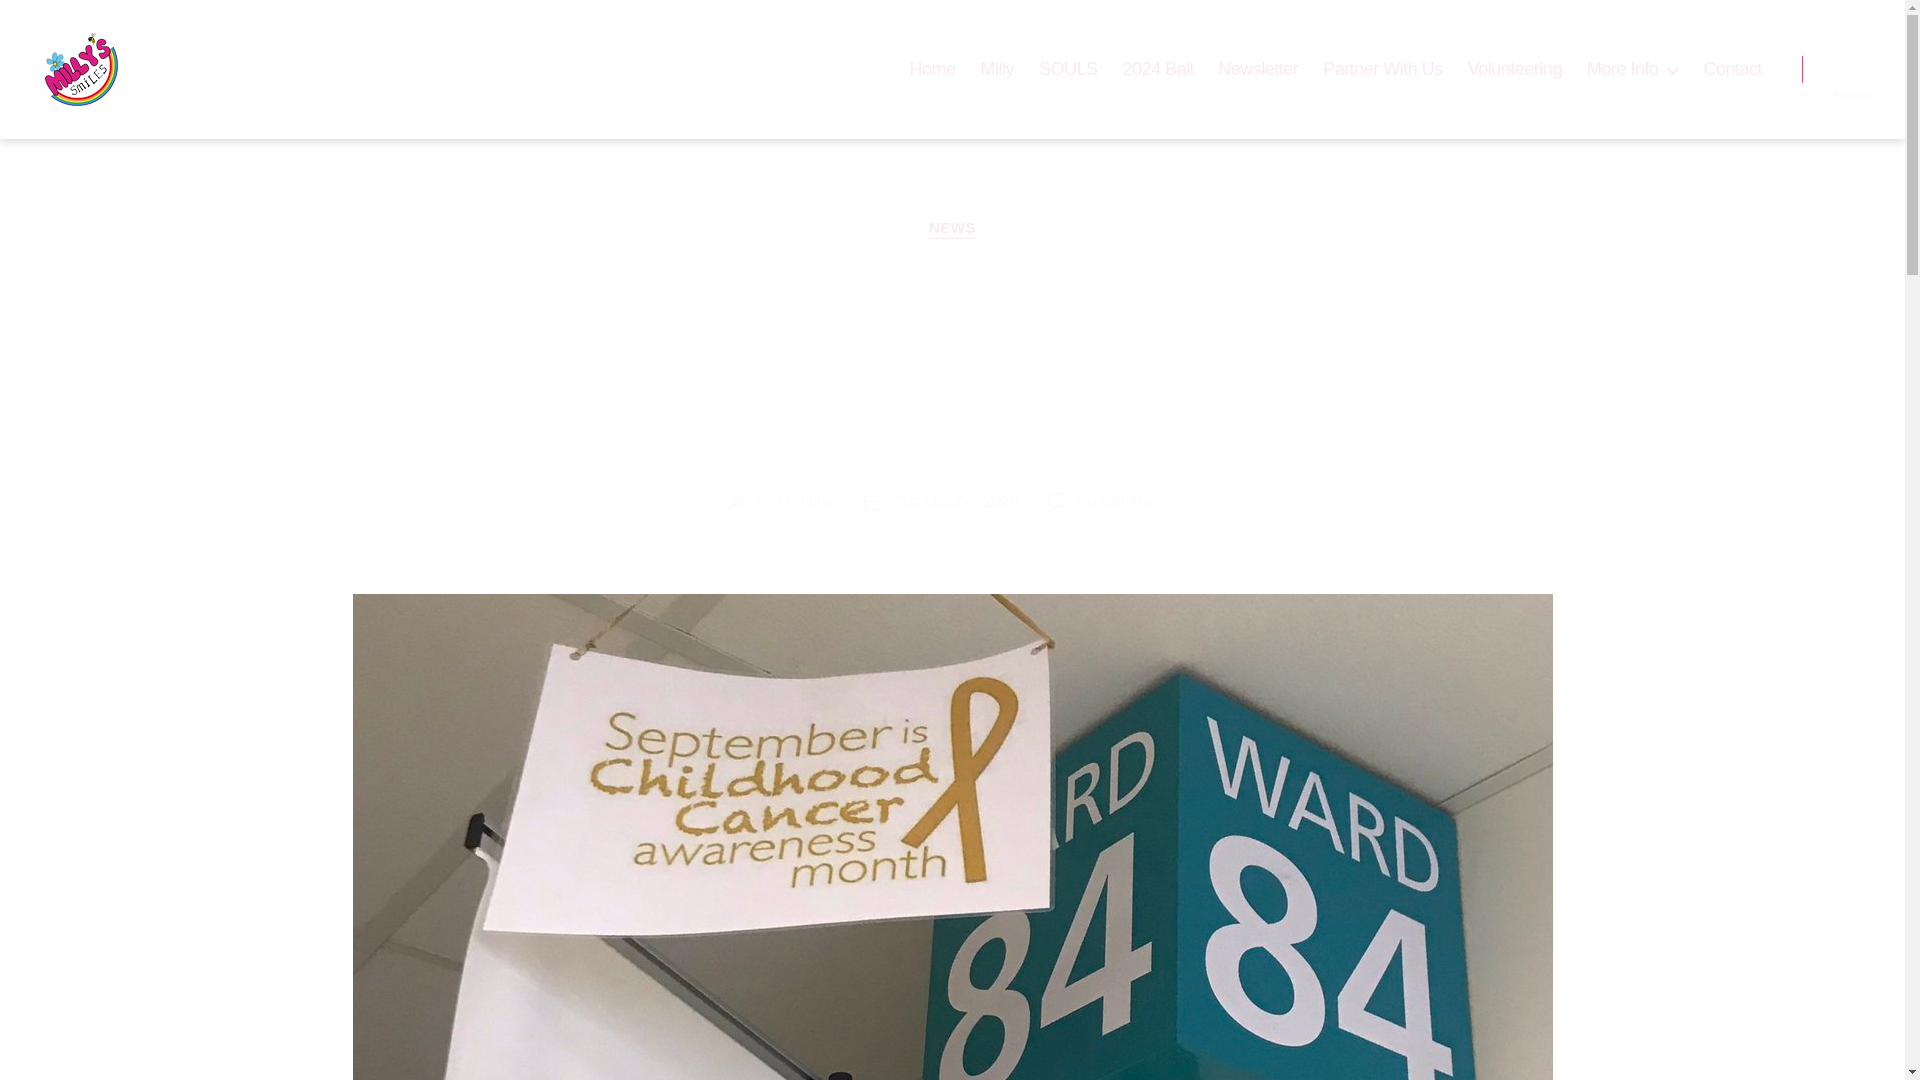 The height and width of the screenshot is (1080, 1920). What do you see at coordinates (1158, 70) in the screenshot?
I see `2024 Ball` at bounding box center [1158, 70].